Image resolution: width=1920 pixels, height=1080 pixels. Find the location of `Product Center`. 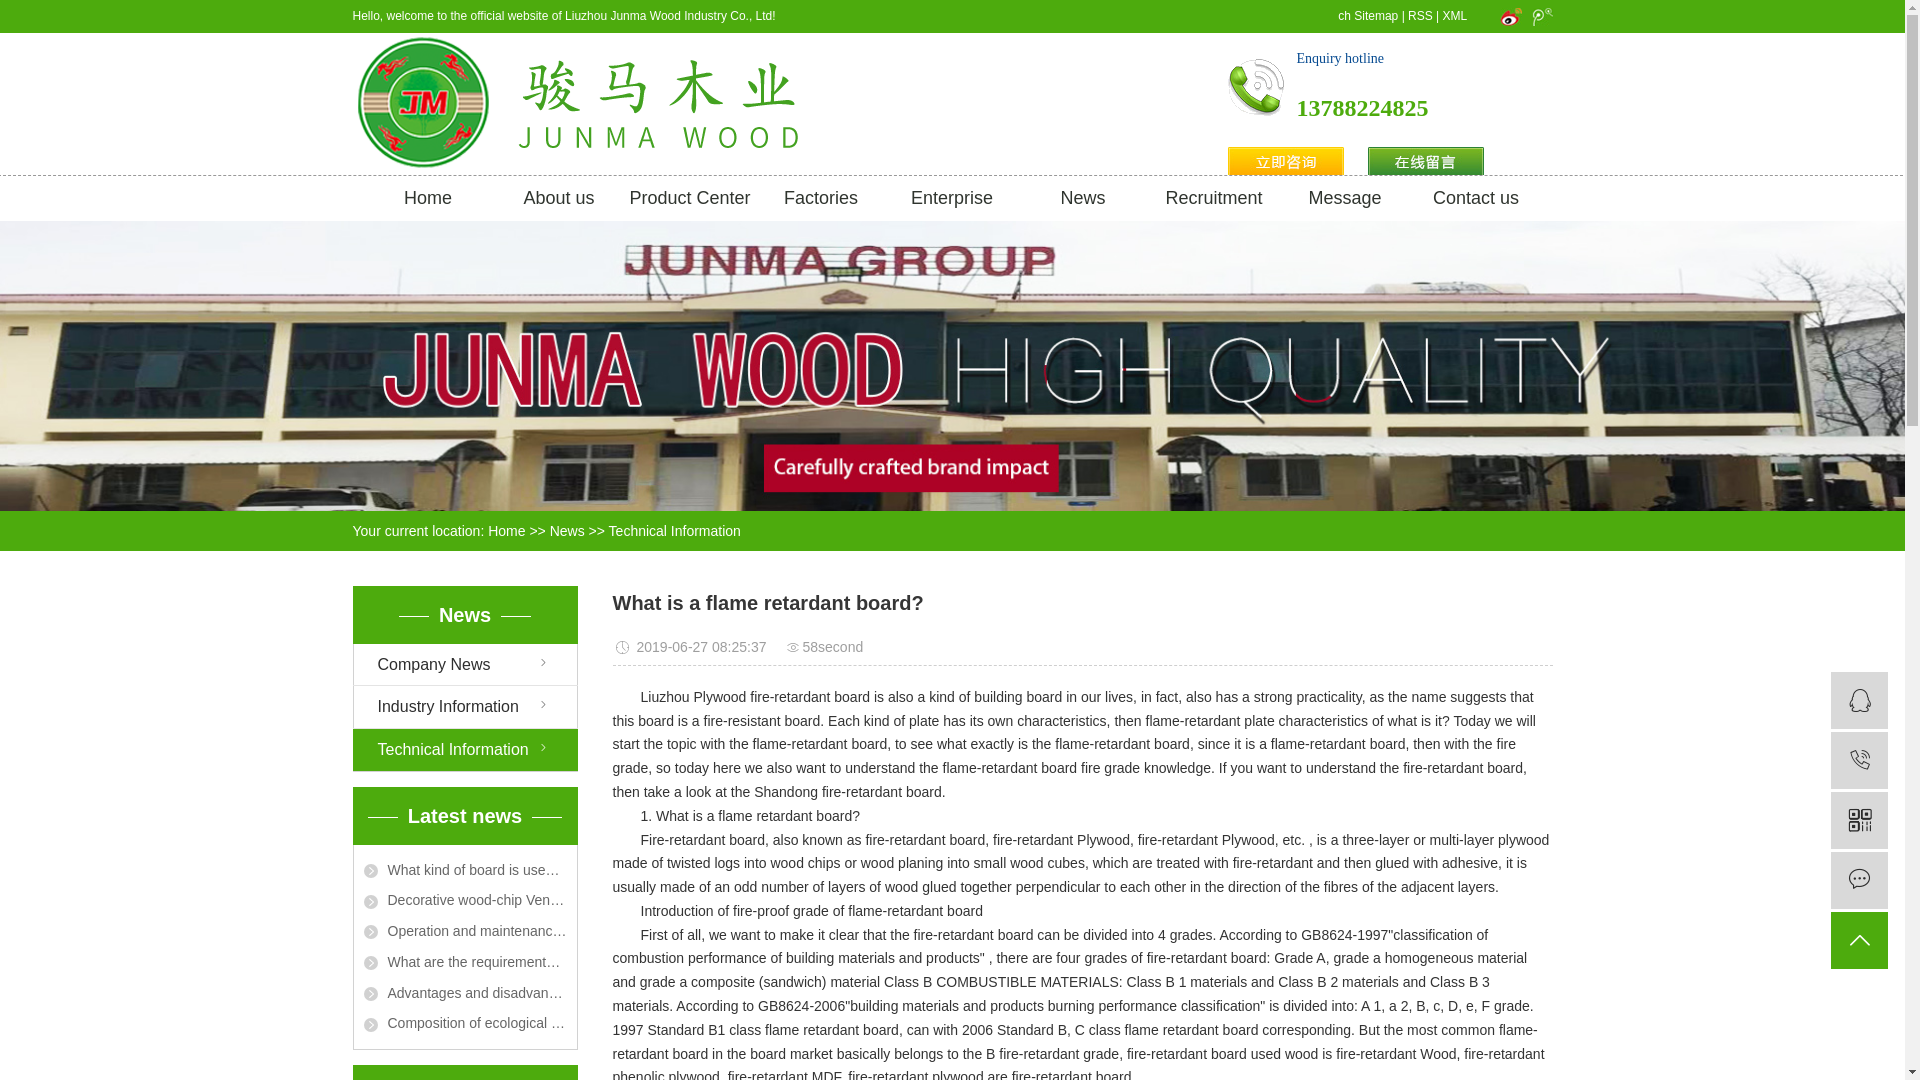

Product Center is located at coordinates (689, 198).